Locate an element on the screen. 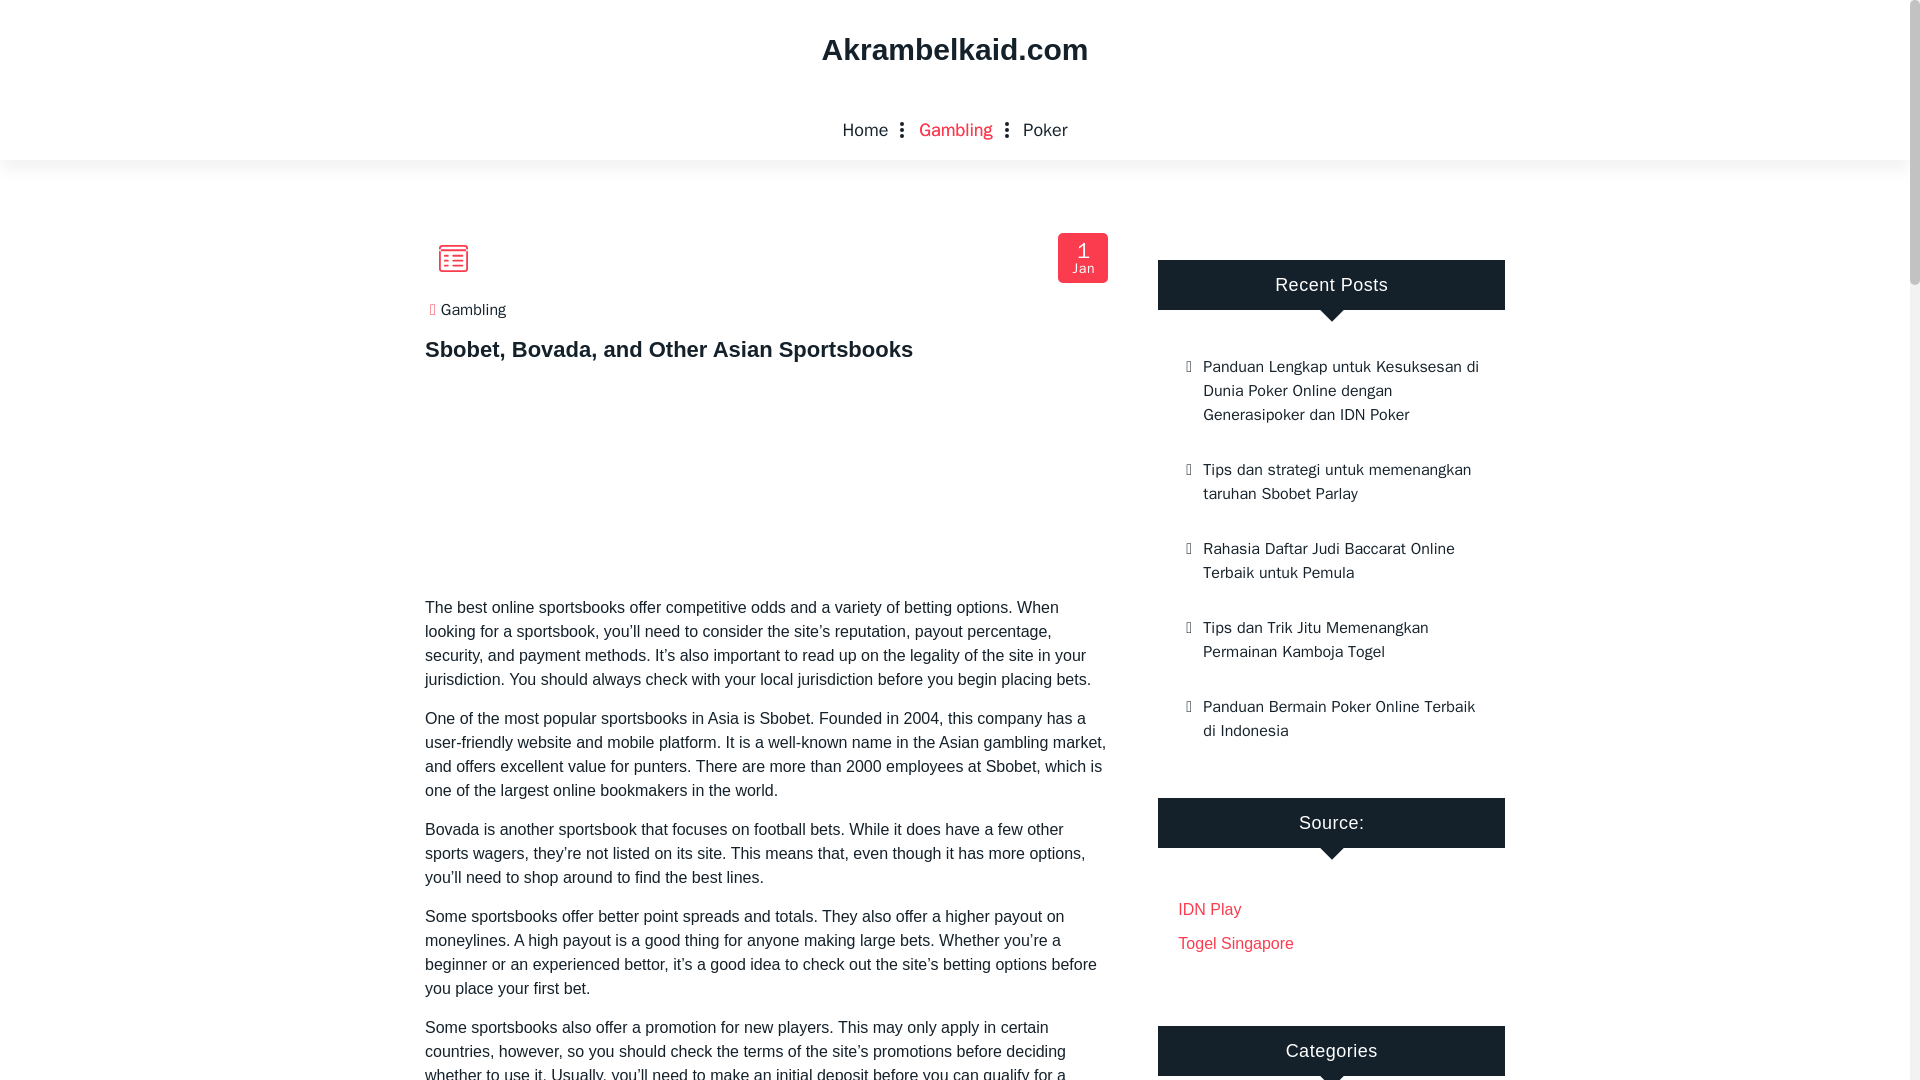  Tips dan Trik Jitu Memenangkan Permainan Kamboja Togel is located at coordinates (1331, 640).